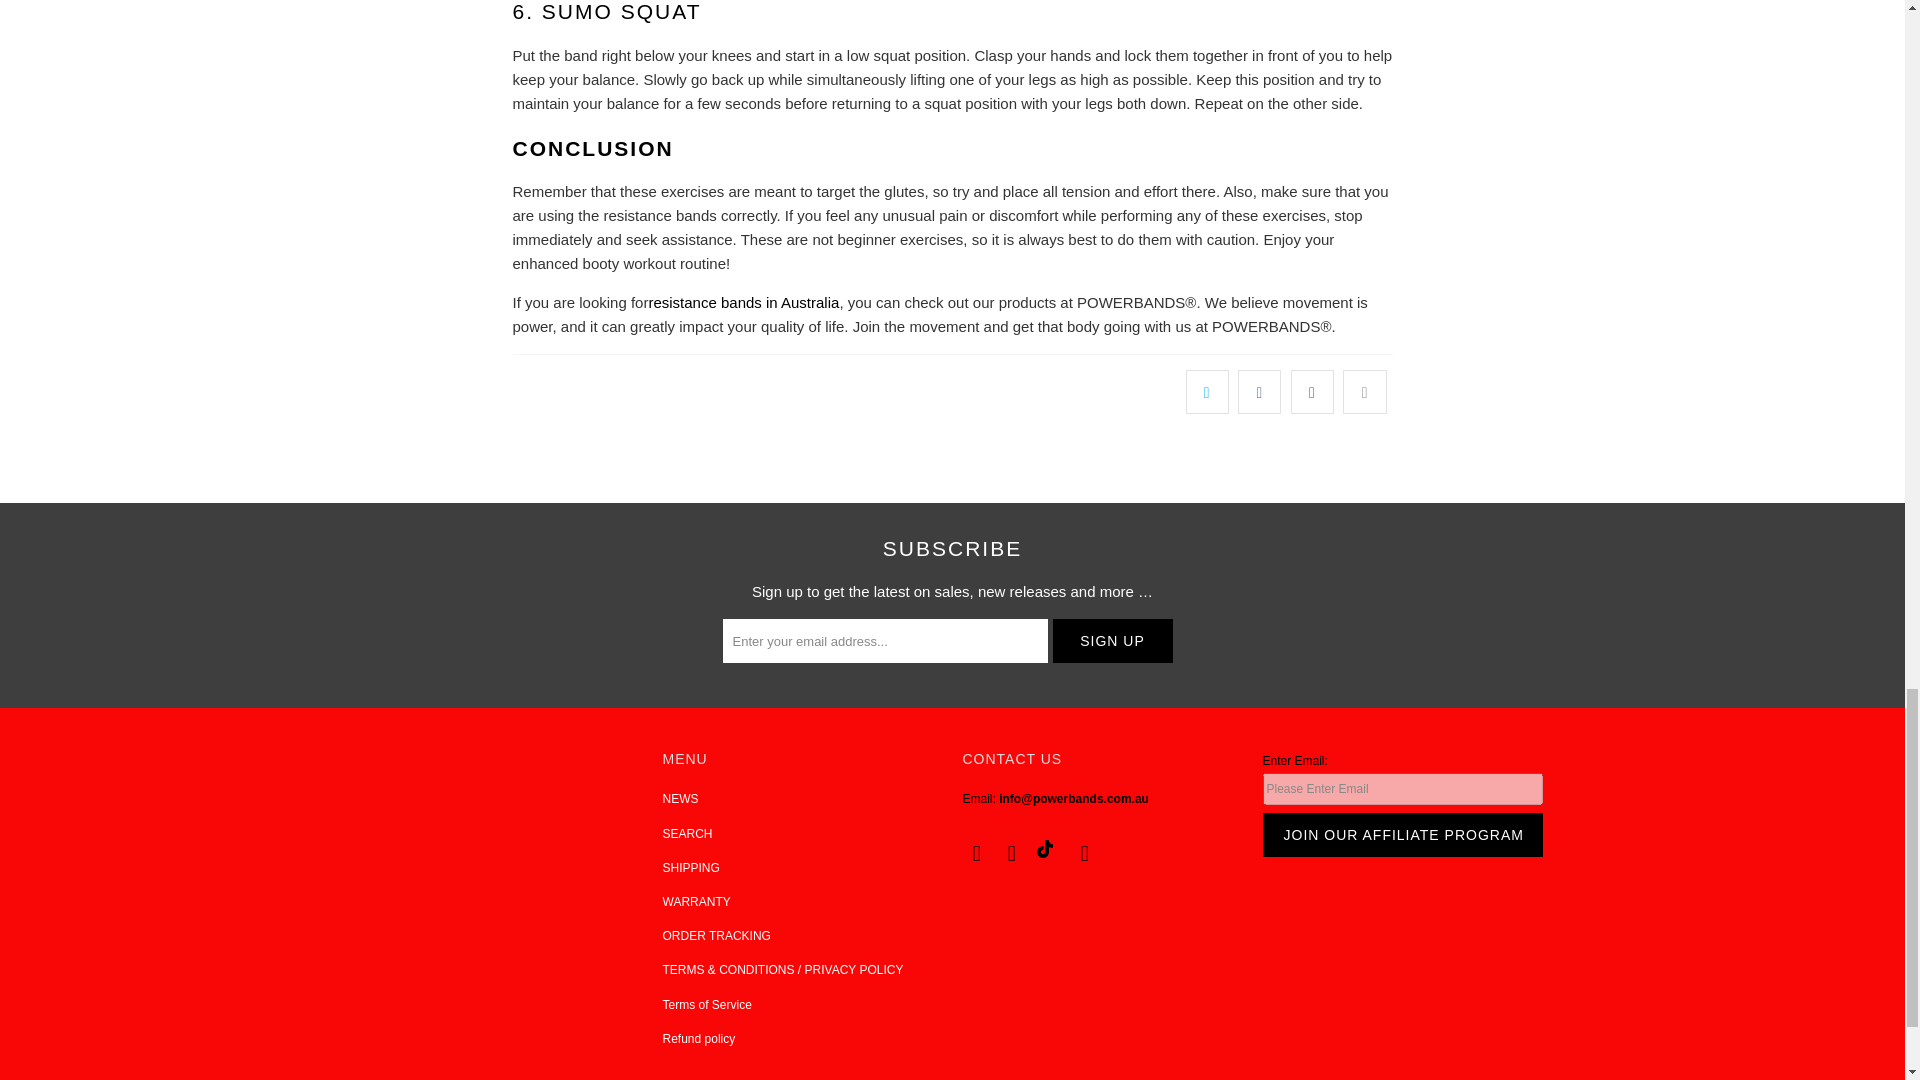  What do you see at coordinates (1364, 392) in the screenshot?
I see `Email this to a friend` at bounding box center [1364, 392].